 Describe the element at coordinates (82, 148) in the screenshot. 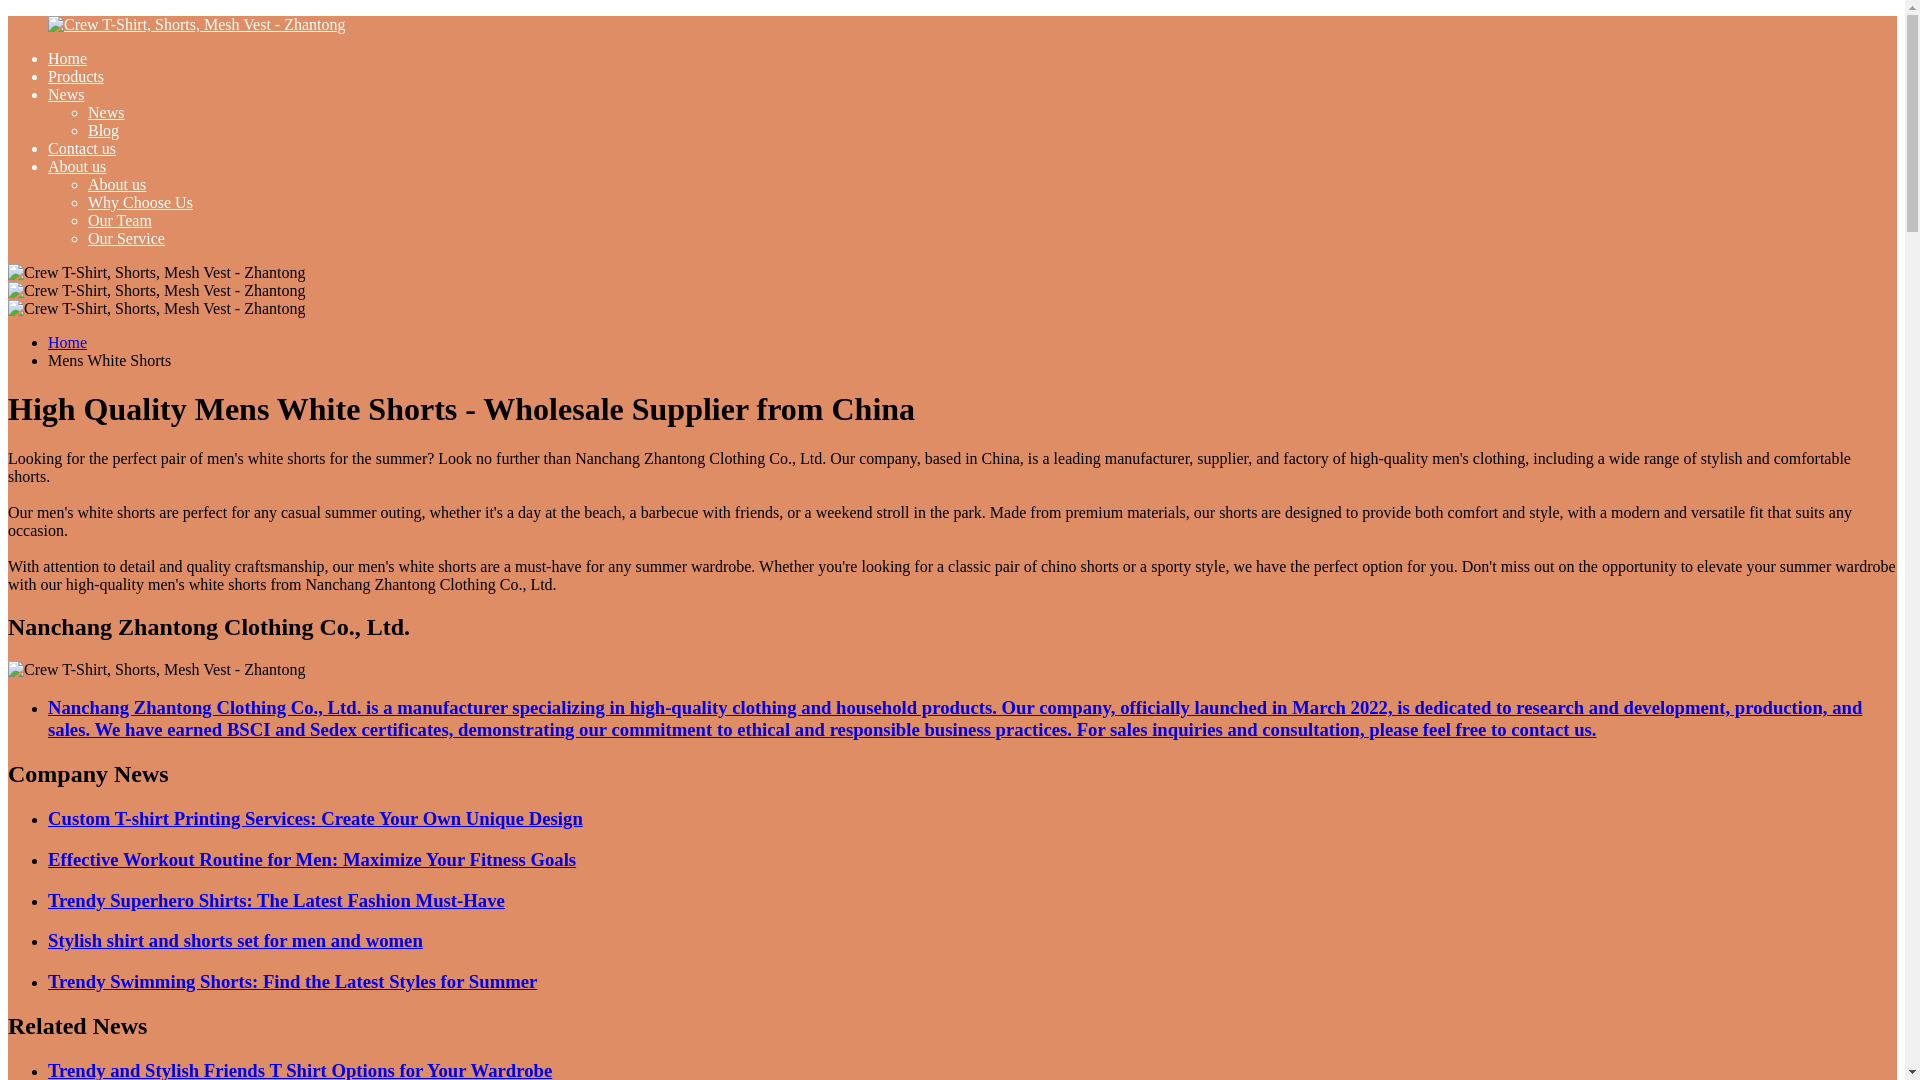

I see `Contact us` at that location.